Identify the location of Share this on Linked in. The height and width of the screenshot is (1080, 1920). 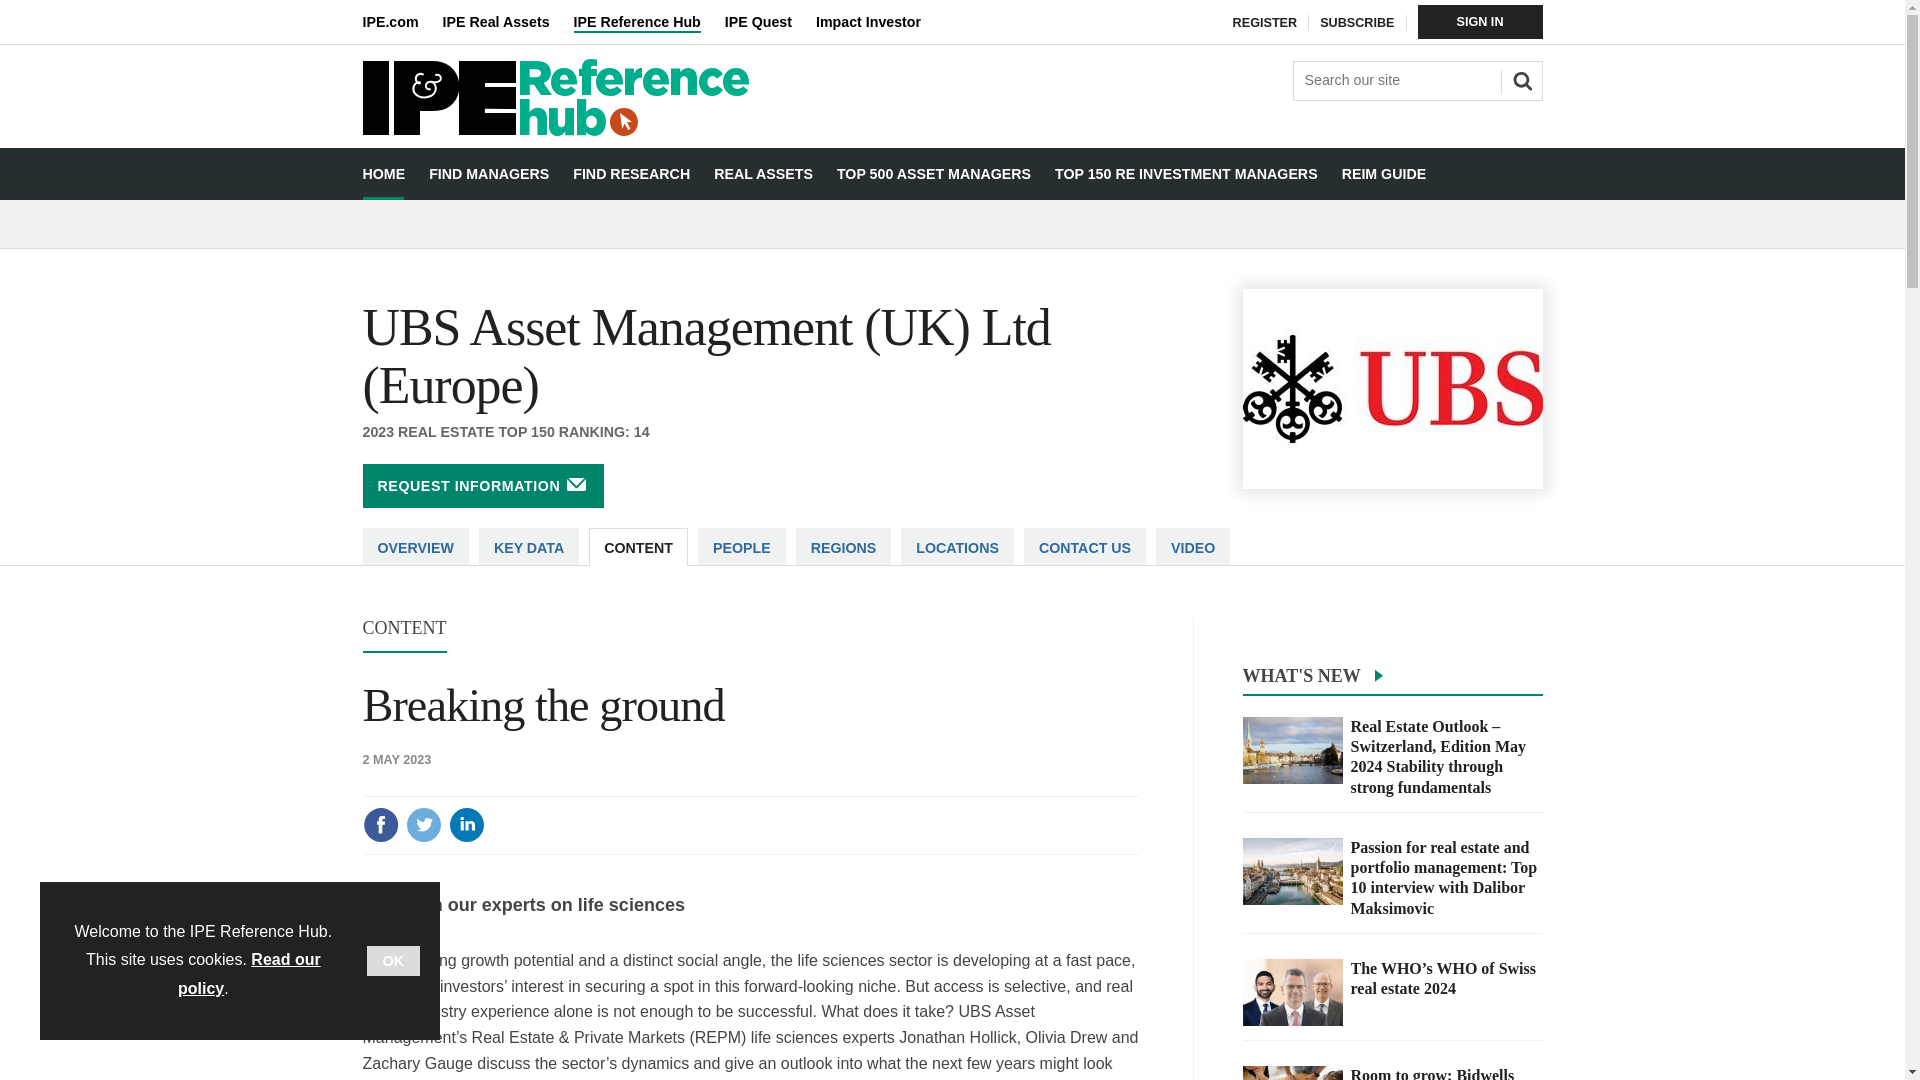
(465, 824).